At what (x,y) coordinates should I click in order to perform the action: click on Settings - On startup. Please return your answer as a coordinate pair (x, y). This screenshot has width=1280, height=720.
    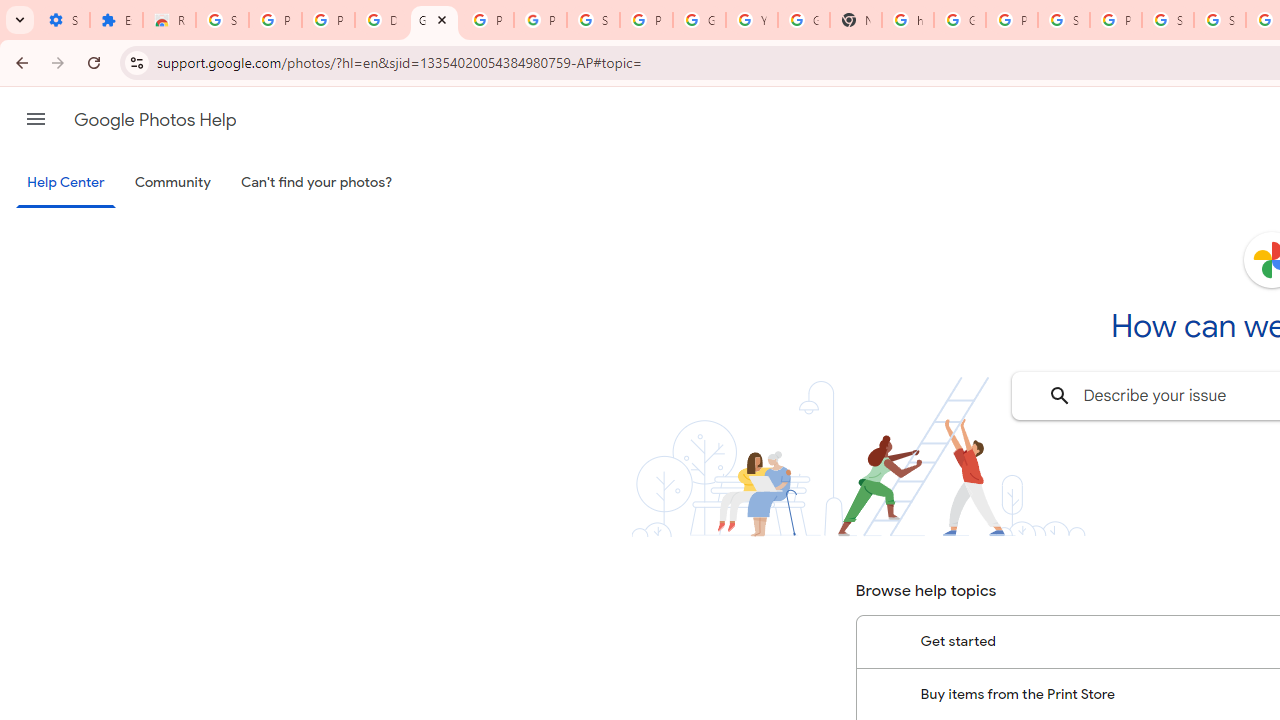
    Looking at the image, I should click on (63, 20).